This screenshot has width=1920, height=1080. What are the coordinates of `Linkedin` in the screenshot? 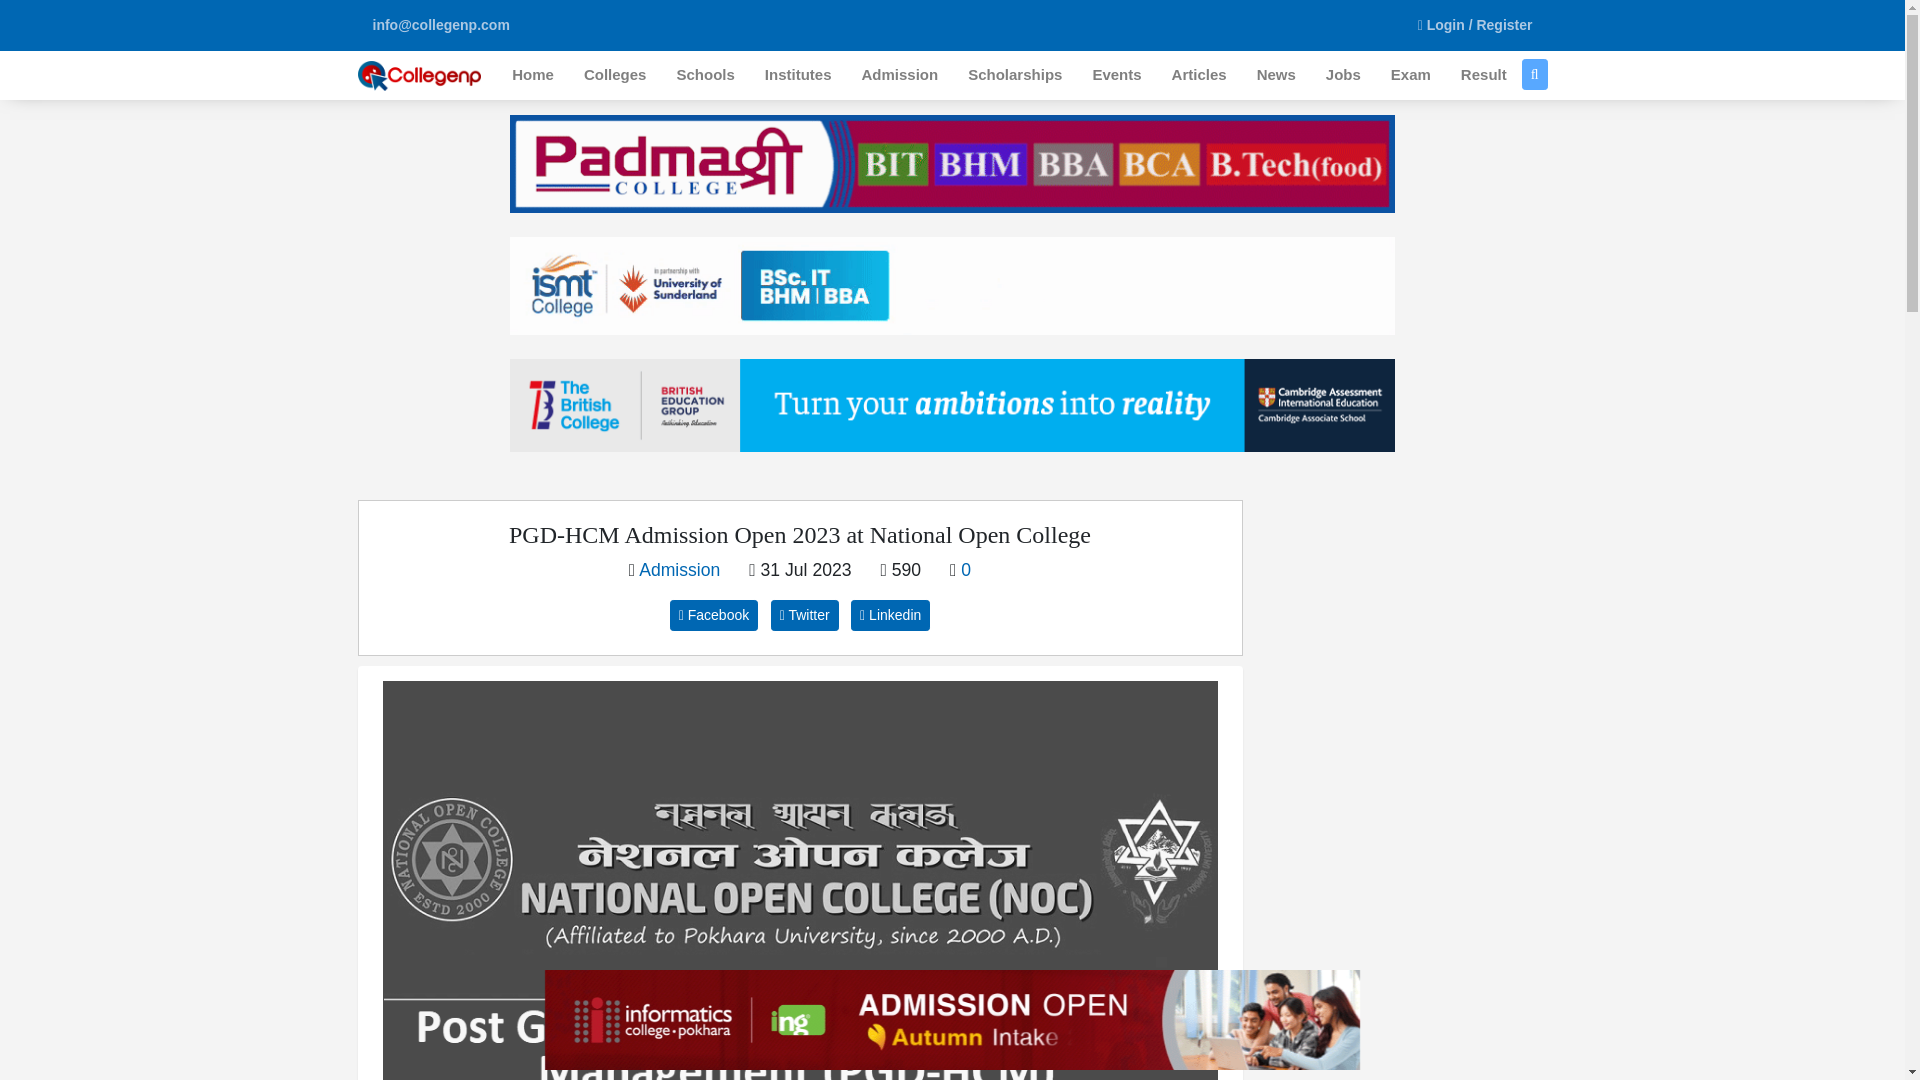 It's located at (890, 615).